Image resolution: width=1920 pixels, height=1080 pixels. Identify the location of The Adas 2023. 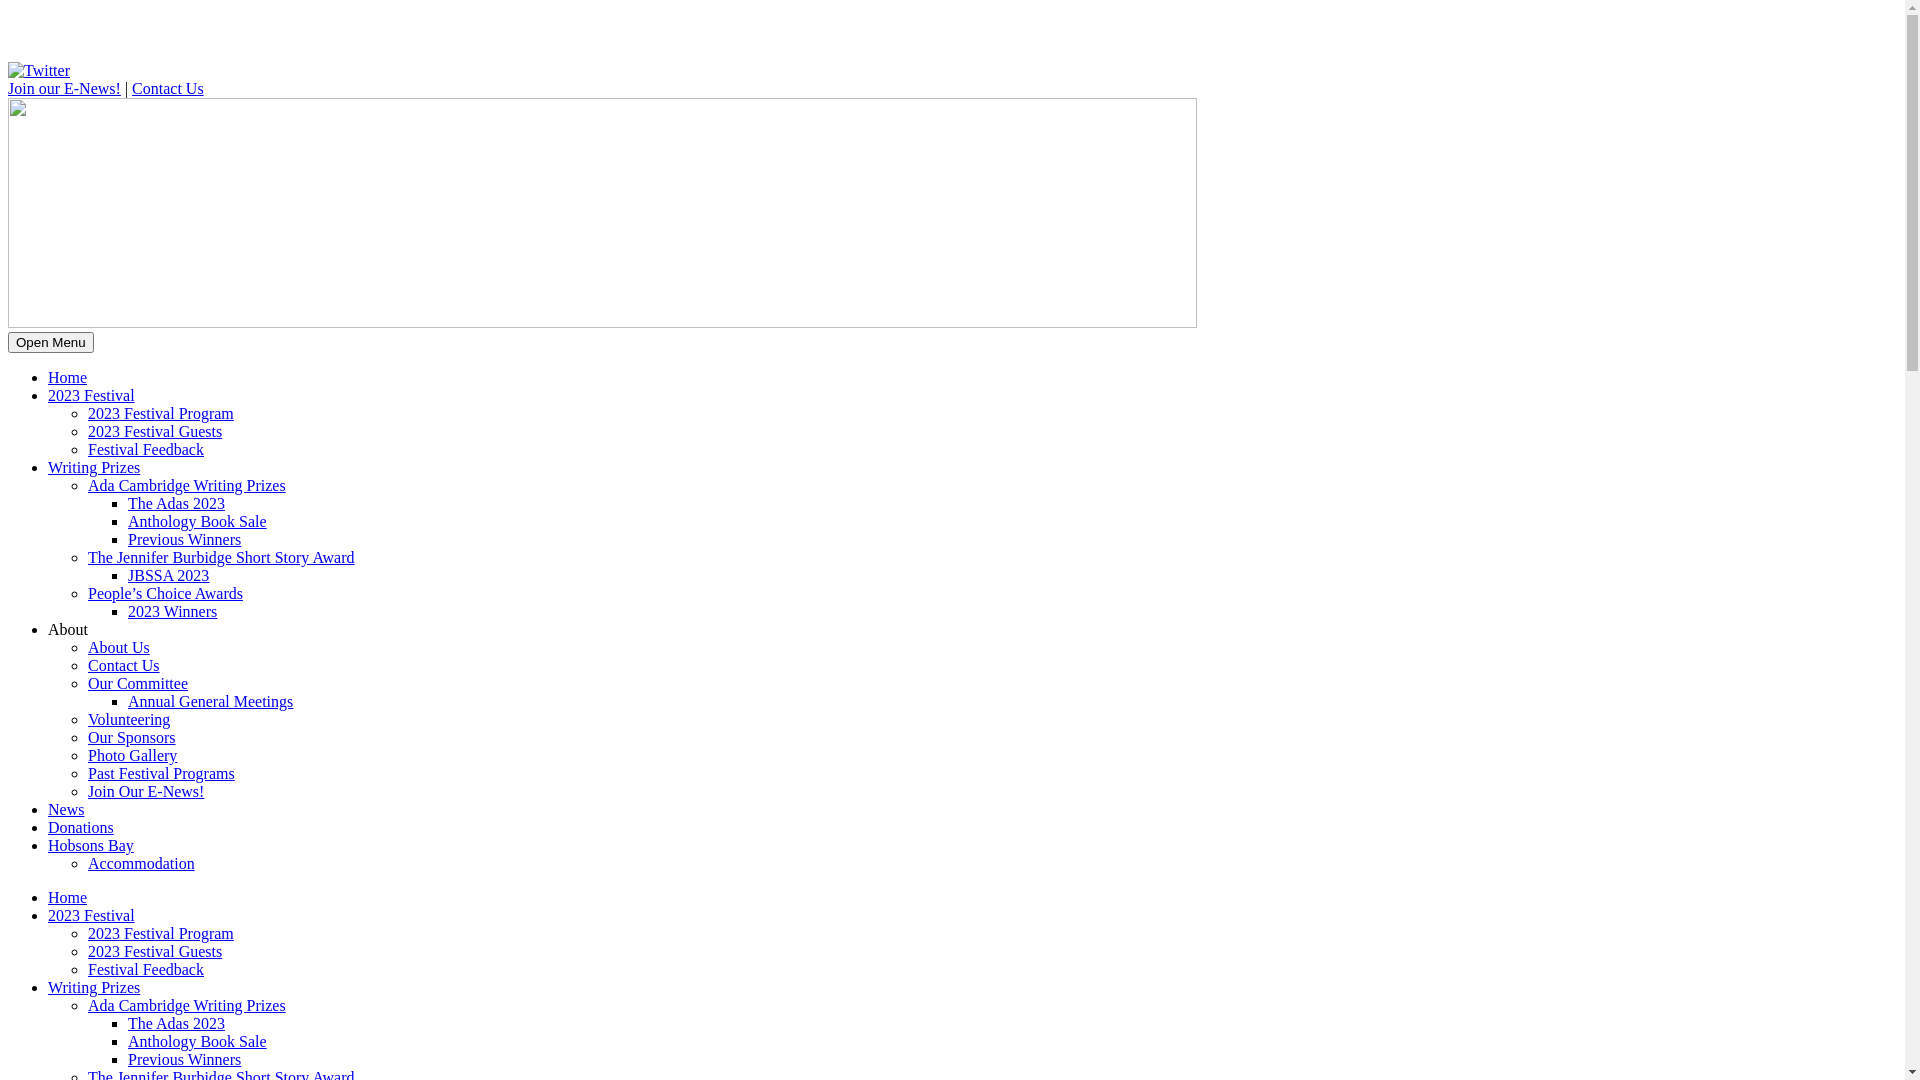
(176, 1024).